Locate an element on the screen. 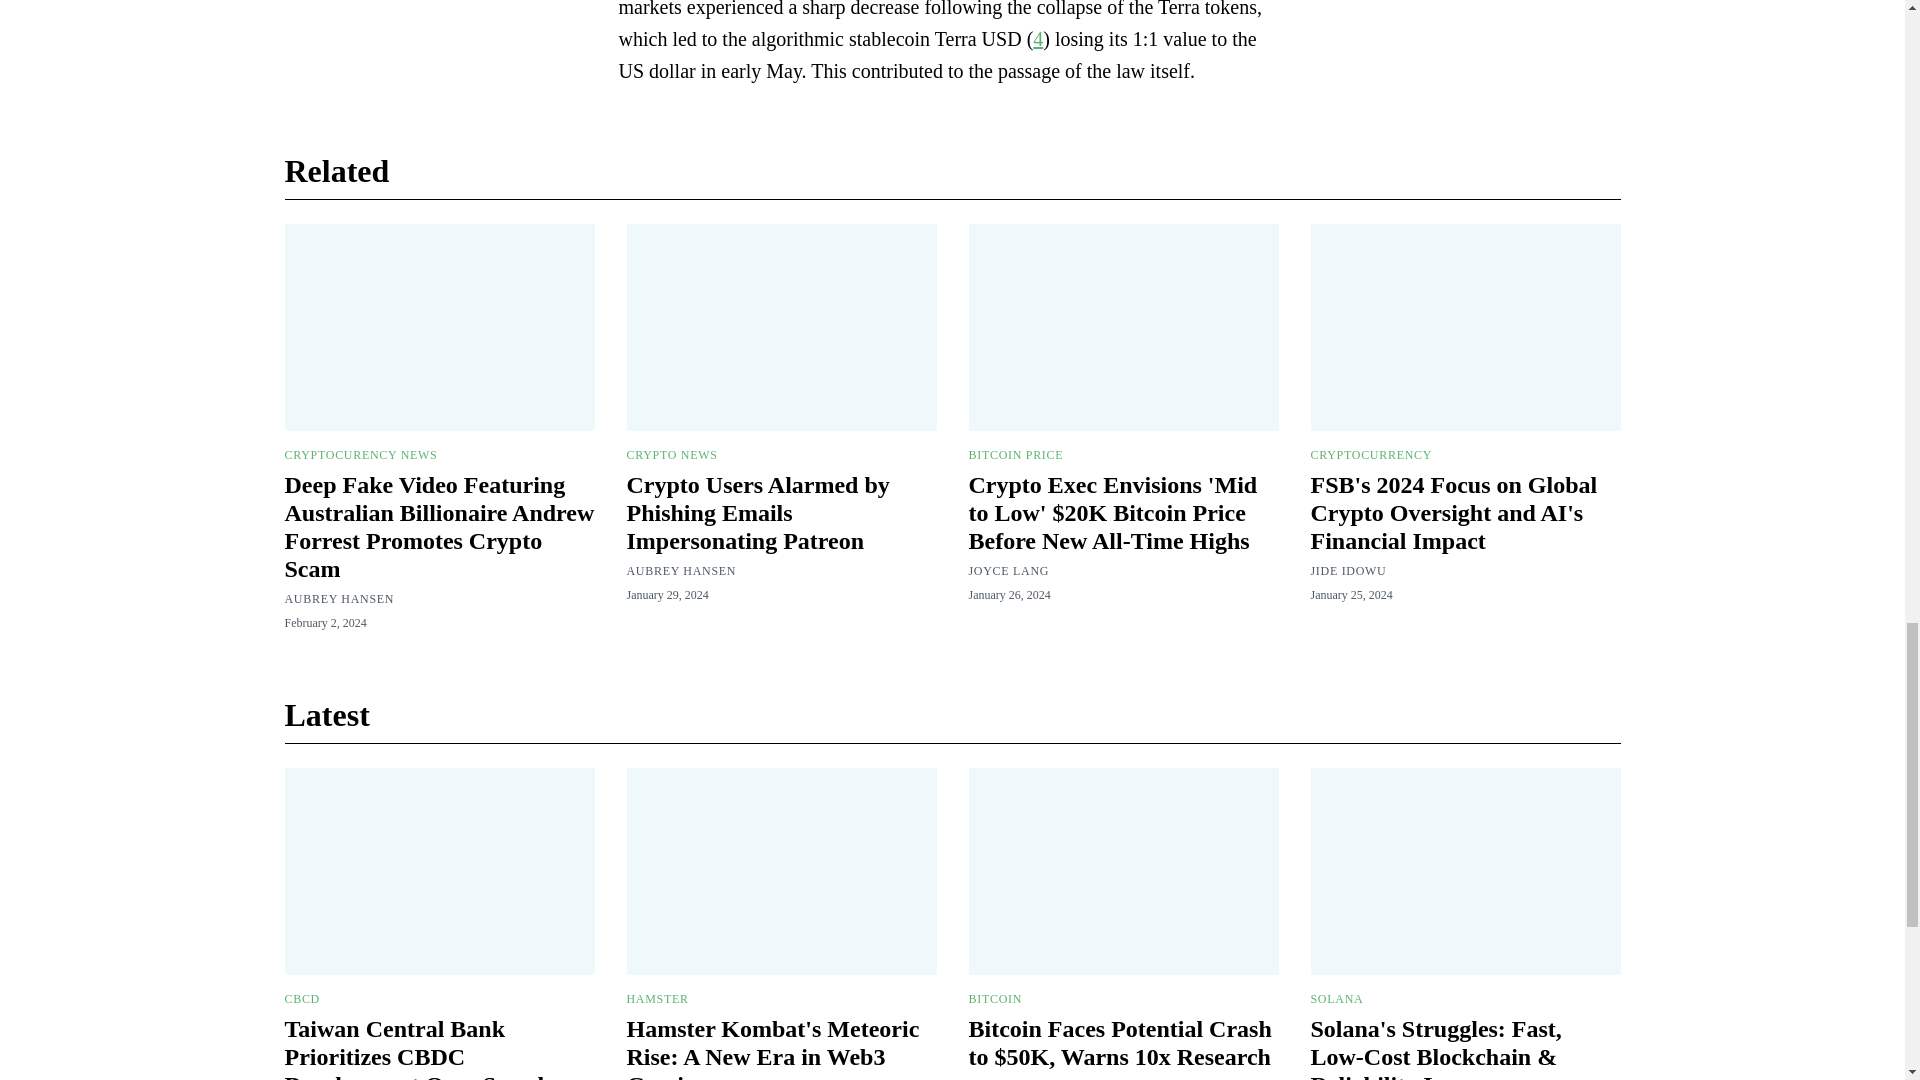 The height and width of the screenshot is (1080, 1920). CRYPTOCURENCY NEWS is located at coordinates (360, 455).